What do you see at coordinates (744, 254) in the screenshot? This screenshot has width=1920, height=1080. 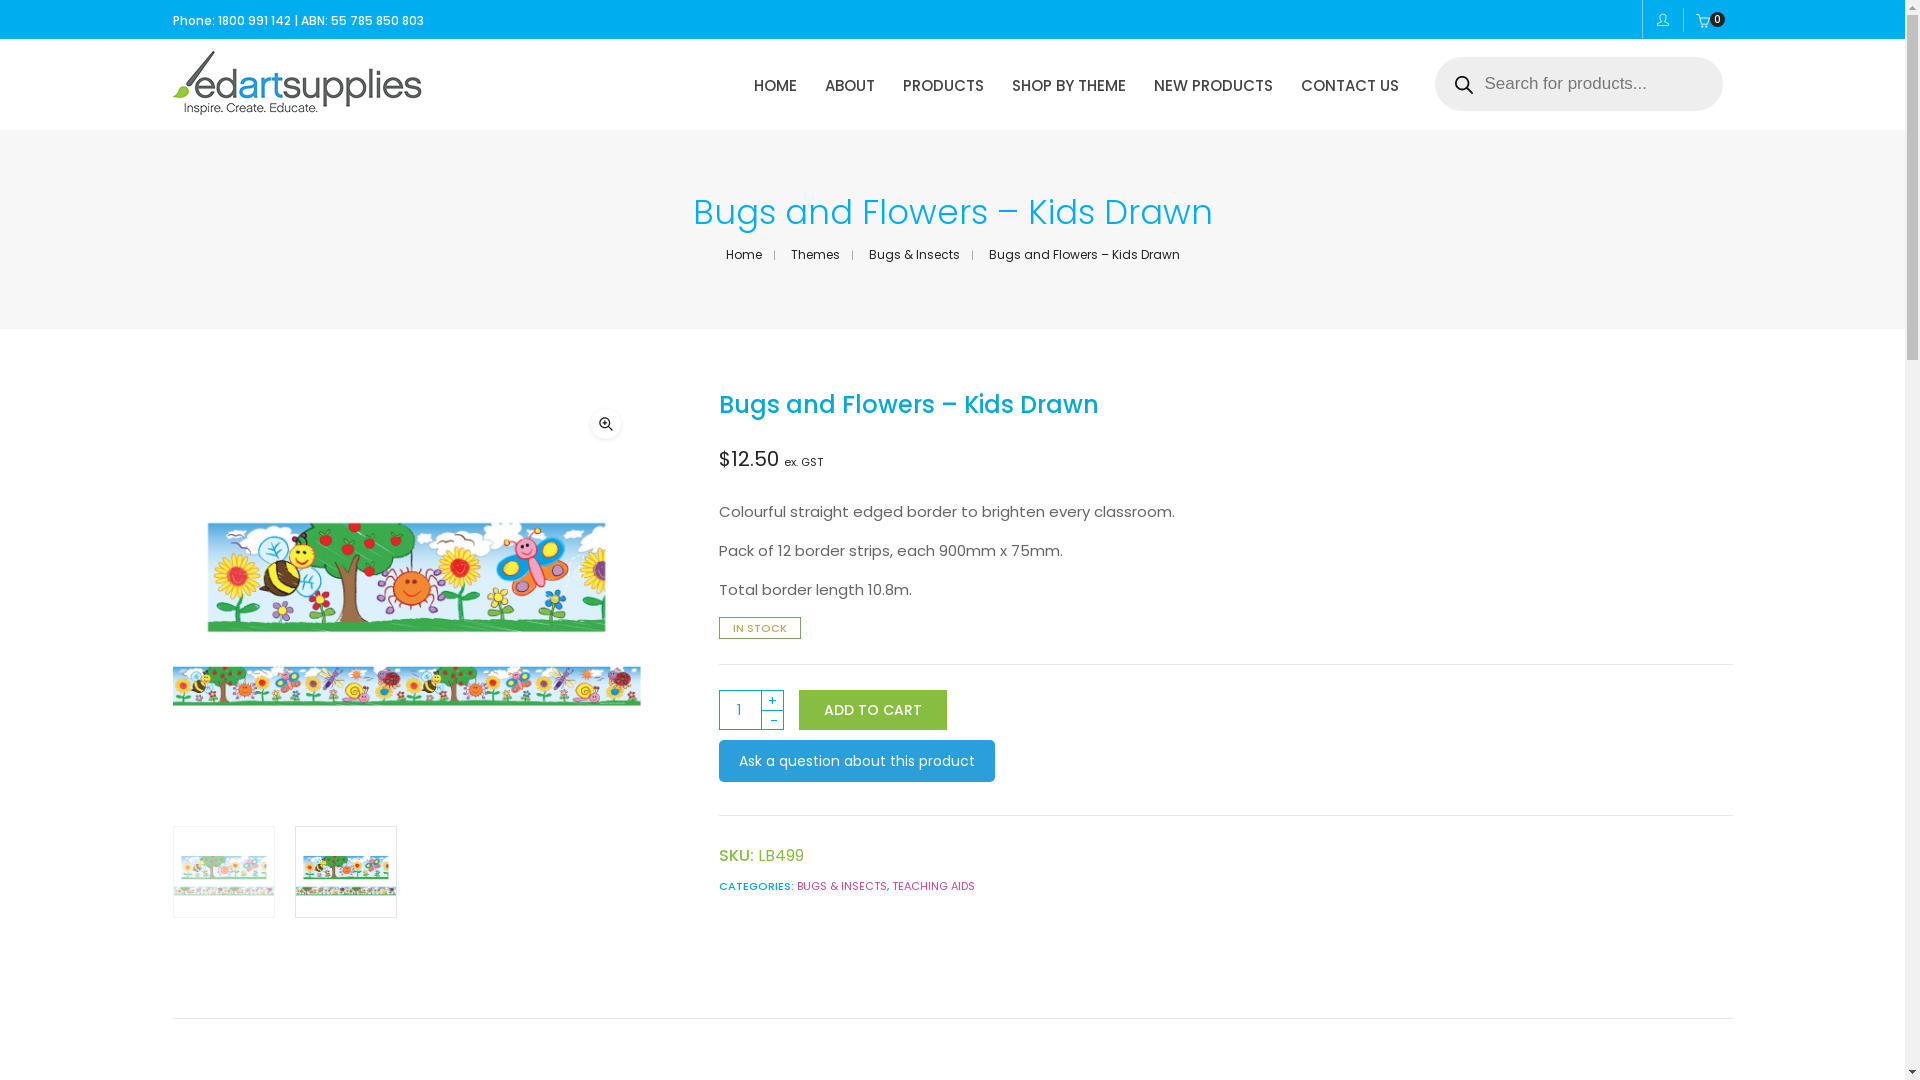 I see `Home` at bounding box center [744, 254].